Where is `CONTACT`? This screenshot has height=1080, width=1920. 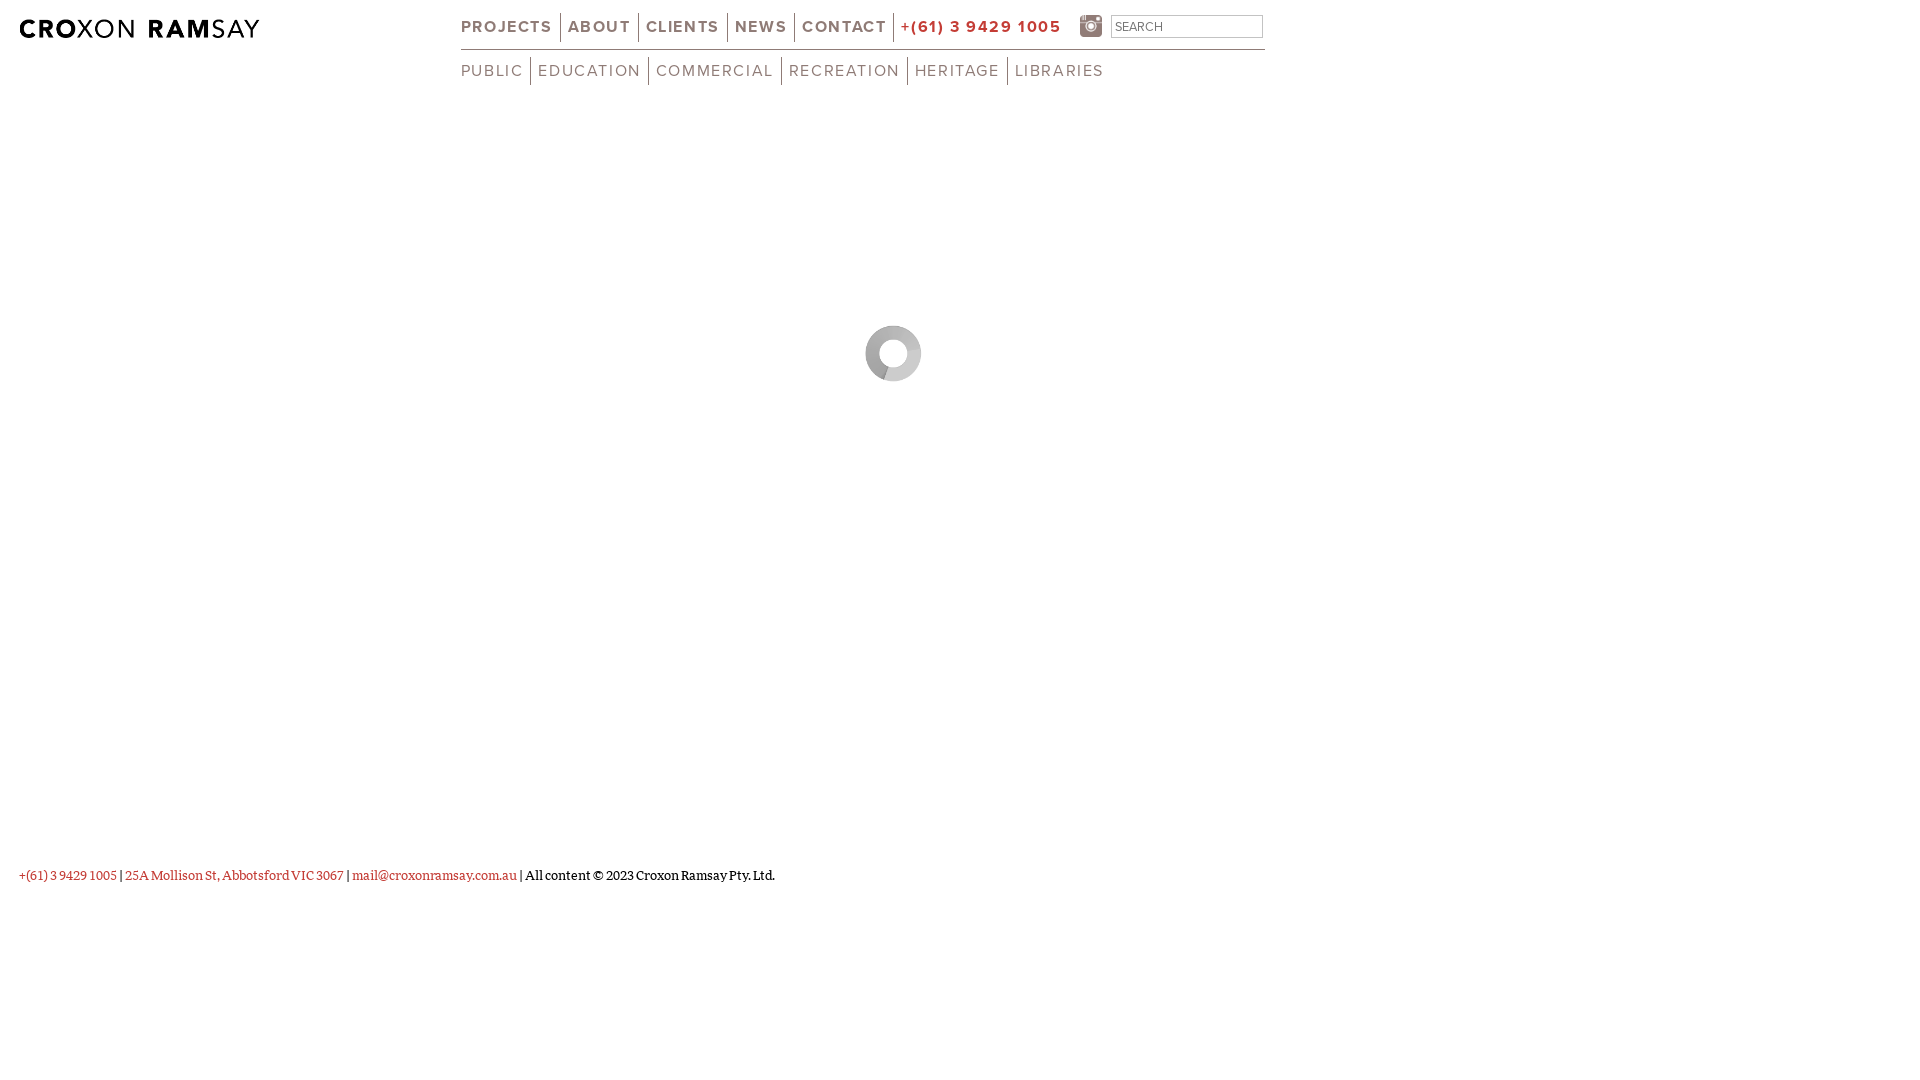
CONTACT is located at coordinates (844, 27).